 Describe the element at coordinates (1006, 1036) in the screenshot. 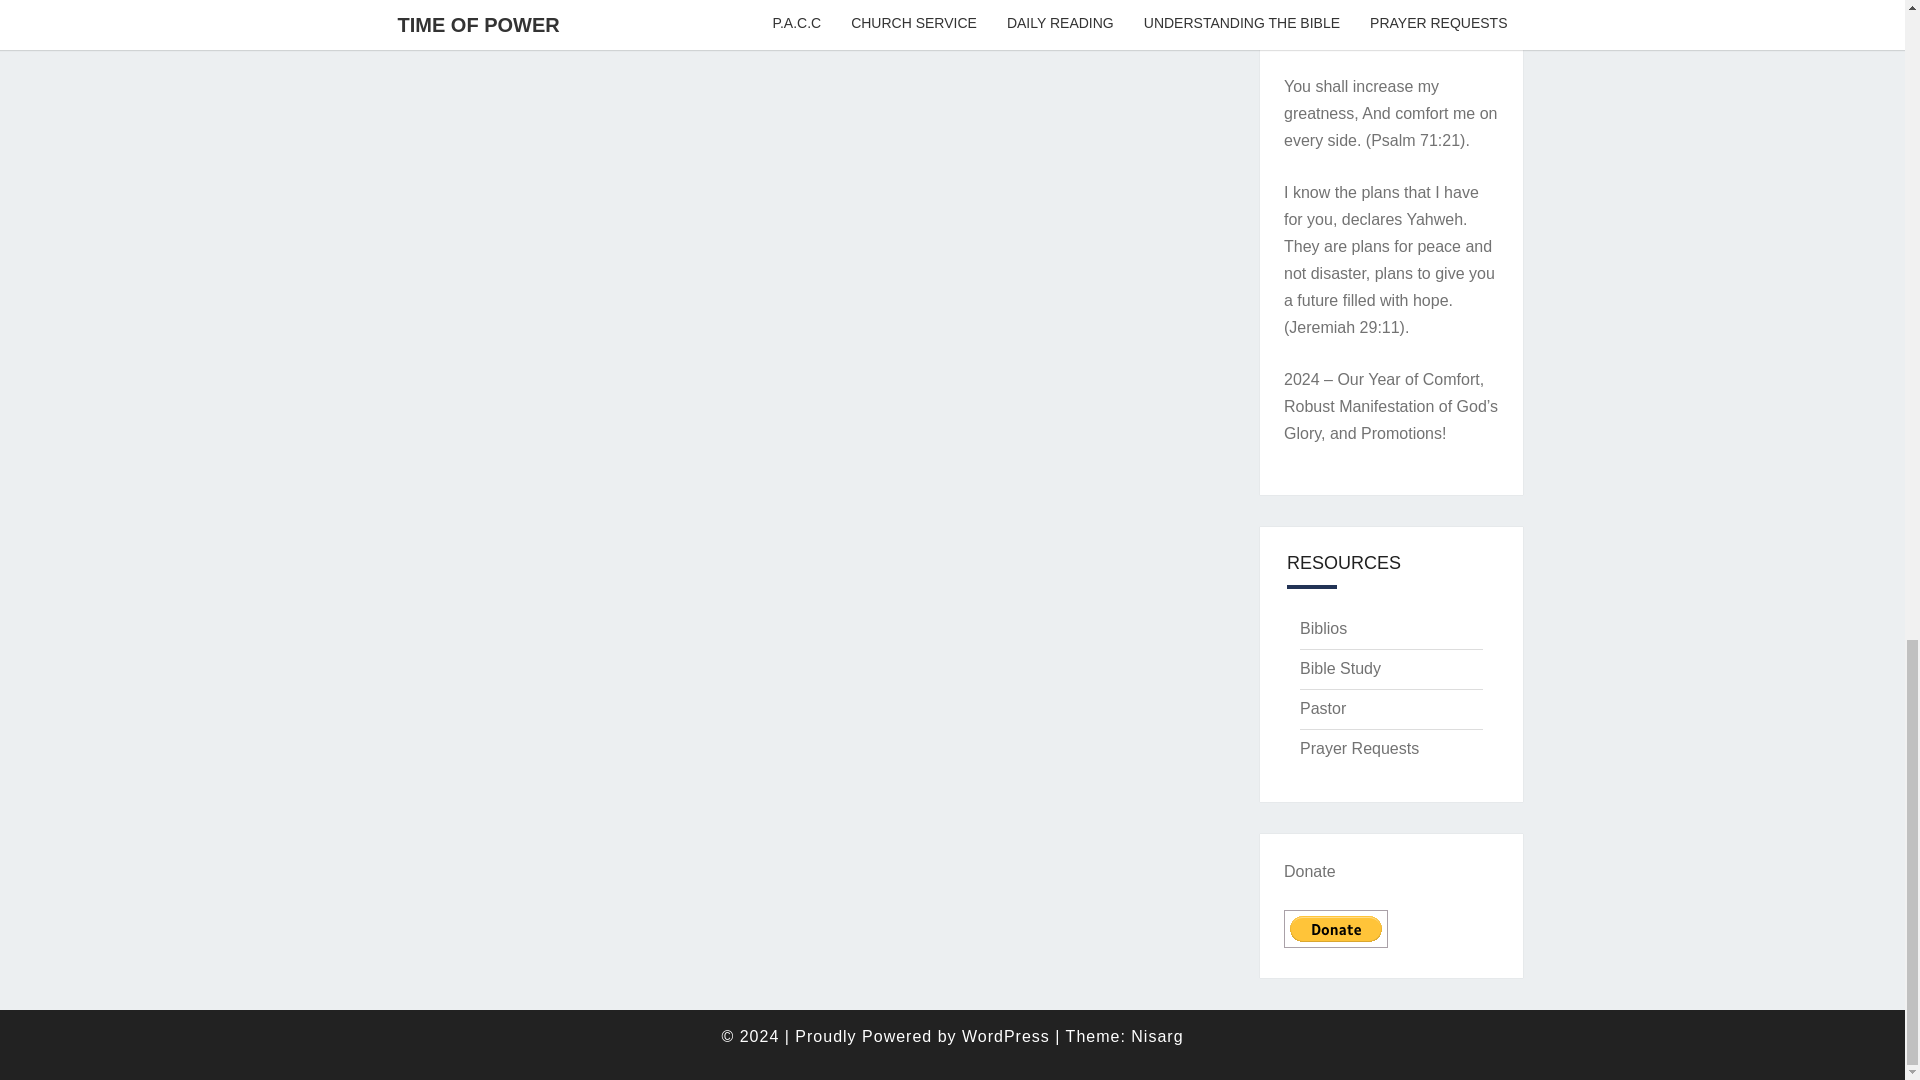

I see `WordPress` at that location.